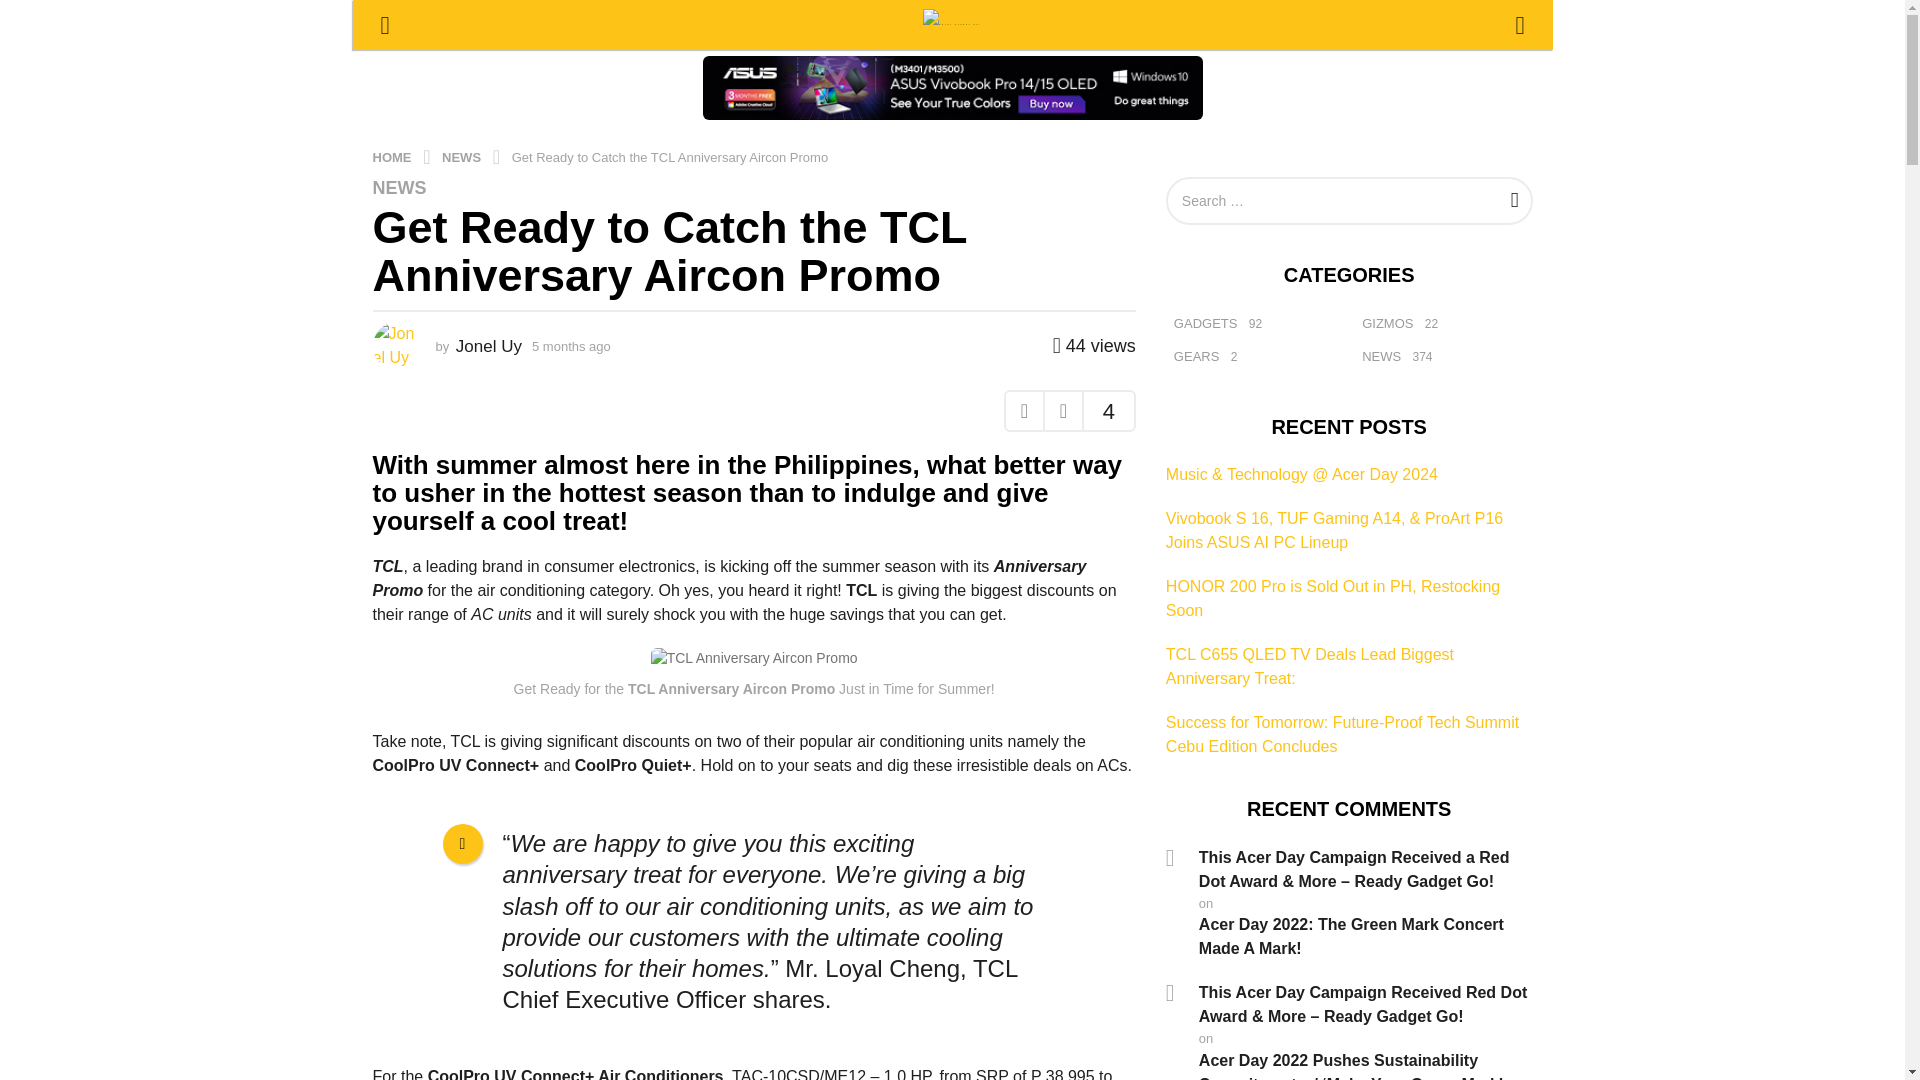  Describe the element at coordinates (670, 156) in the screenshot. I see `Get Ready to Catch the TCL Anniversary Aircon Promo` at that location.